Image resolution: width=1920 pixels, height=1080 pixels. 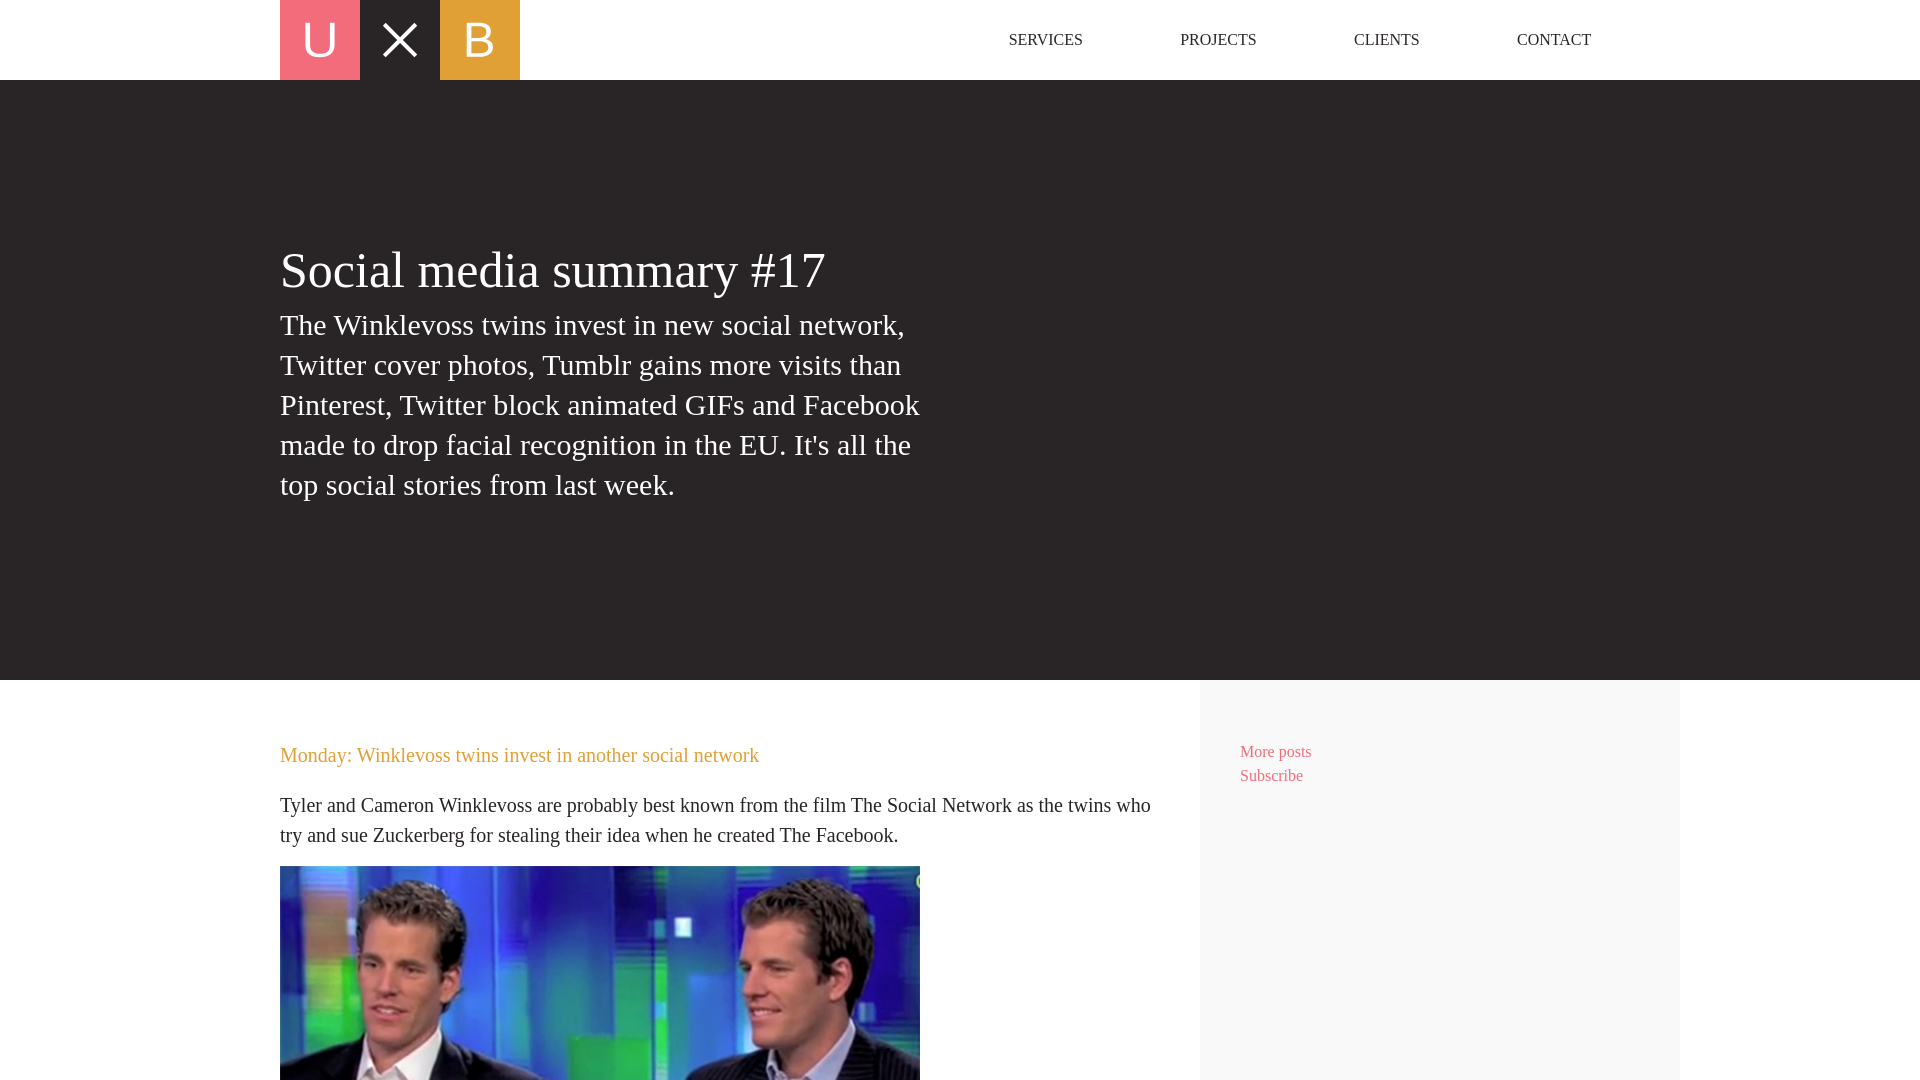 I want to click on UXB, so click(x=1440, y=751).